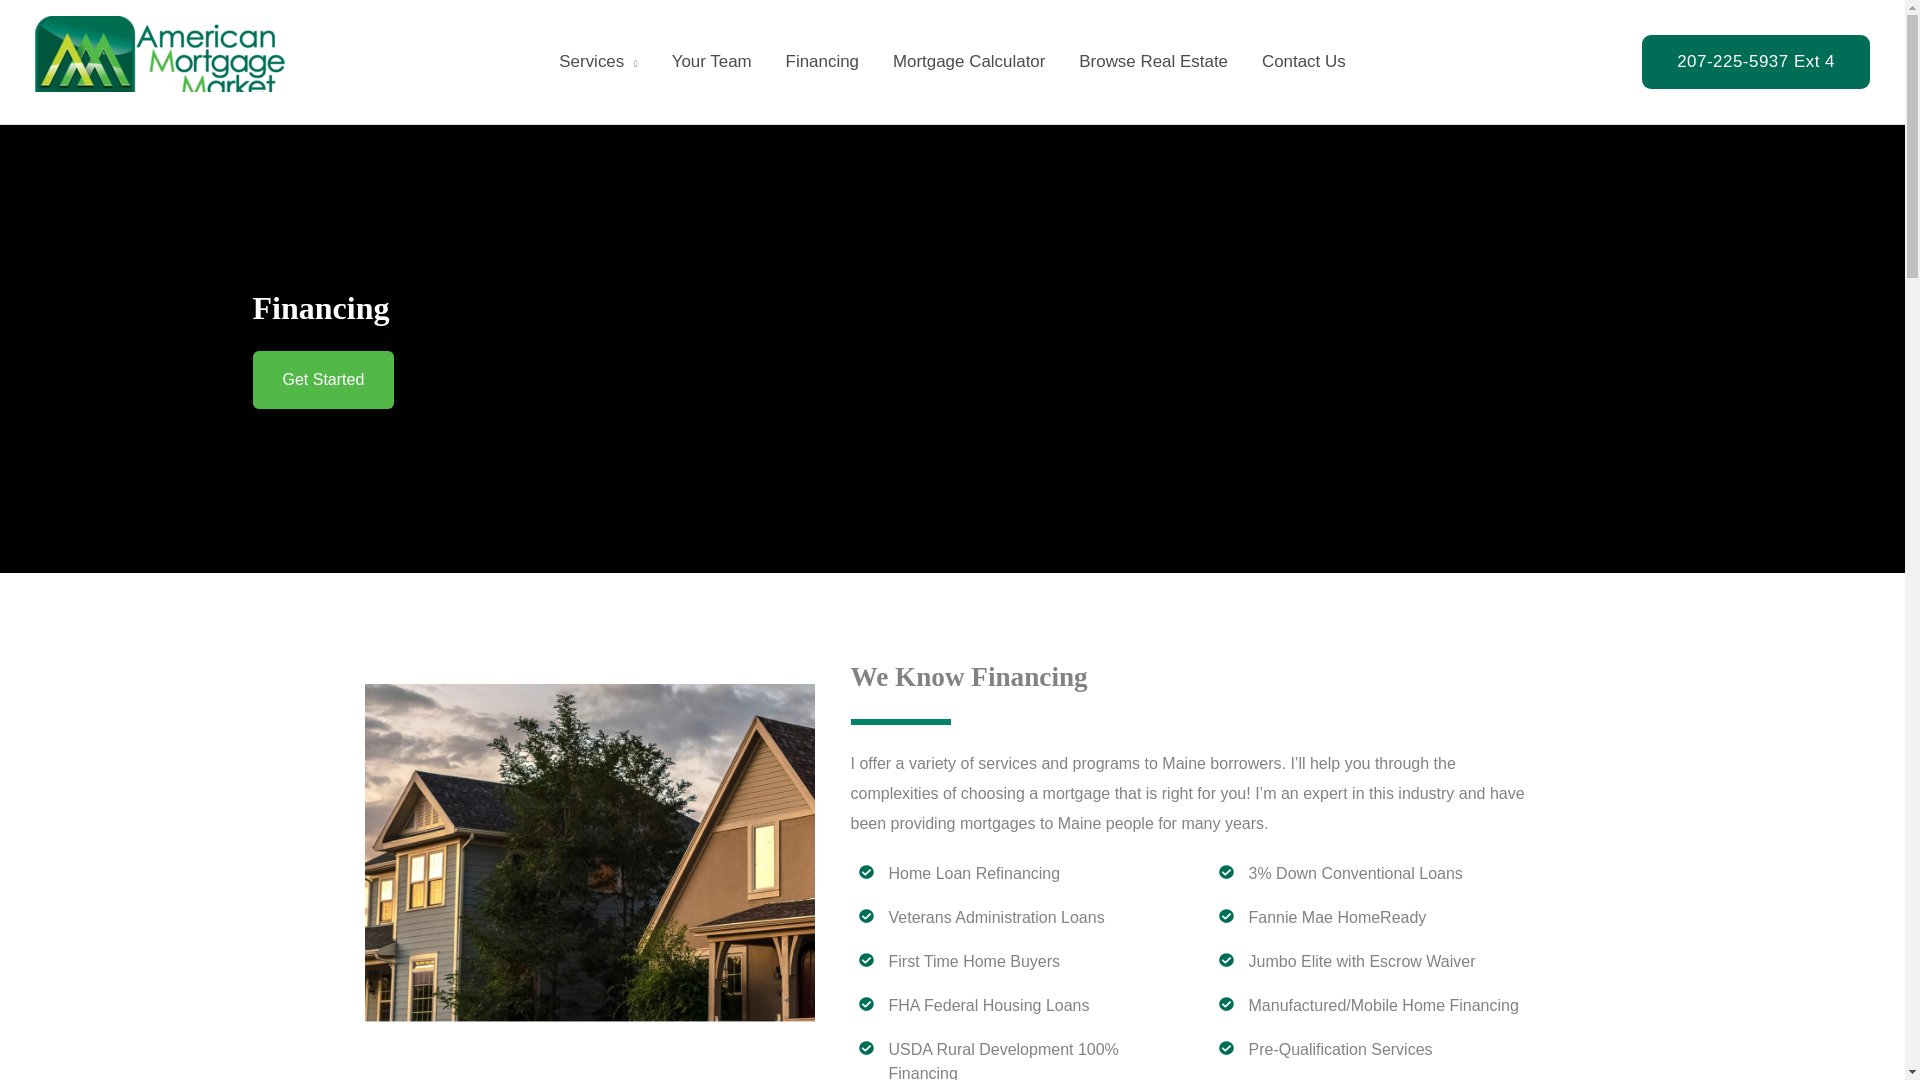 This screenshot has width=1920, height=1080. Describe the element at coordinates (1152, 62) in the screenshot. I see `Browse Real Estate` at that location.